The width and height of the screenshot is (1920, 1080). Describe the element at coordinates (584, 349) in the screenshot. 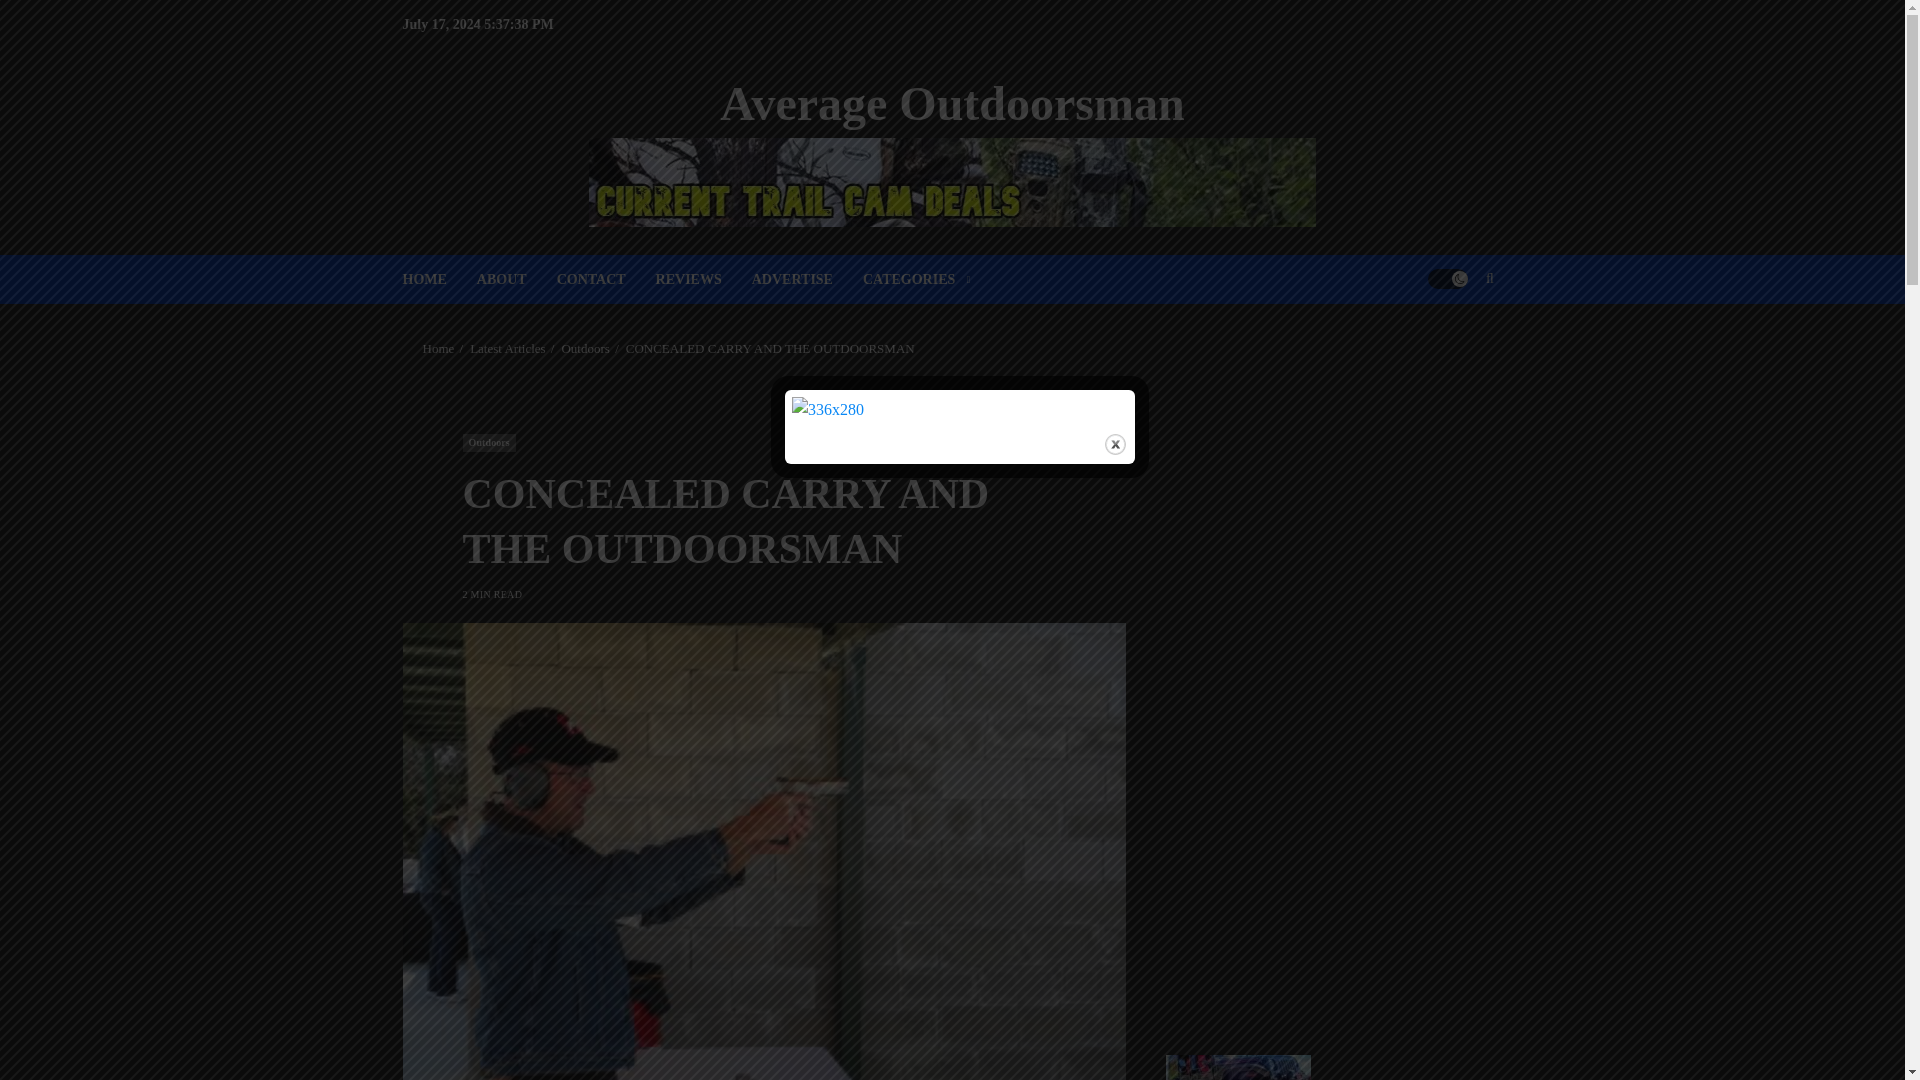

I see `Outdoors` at that location.